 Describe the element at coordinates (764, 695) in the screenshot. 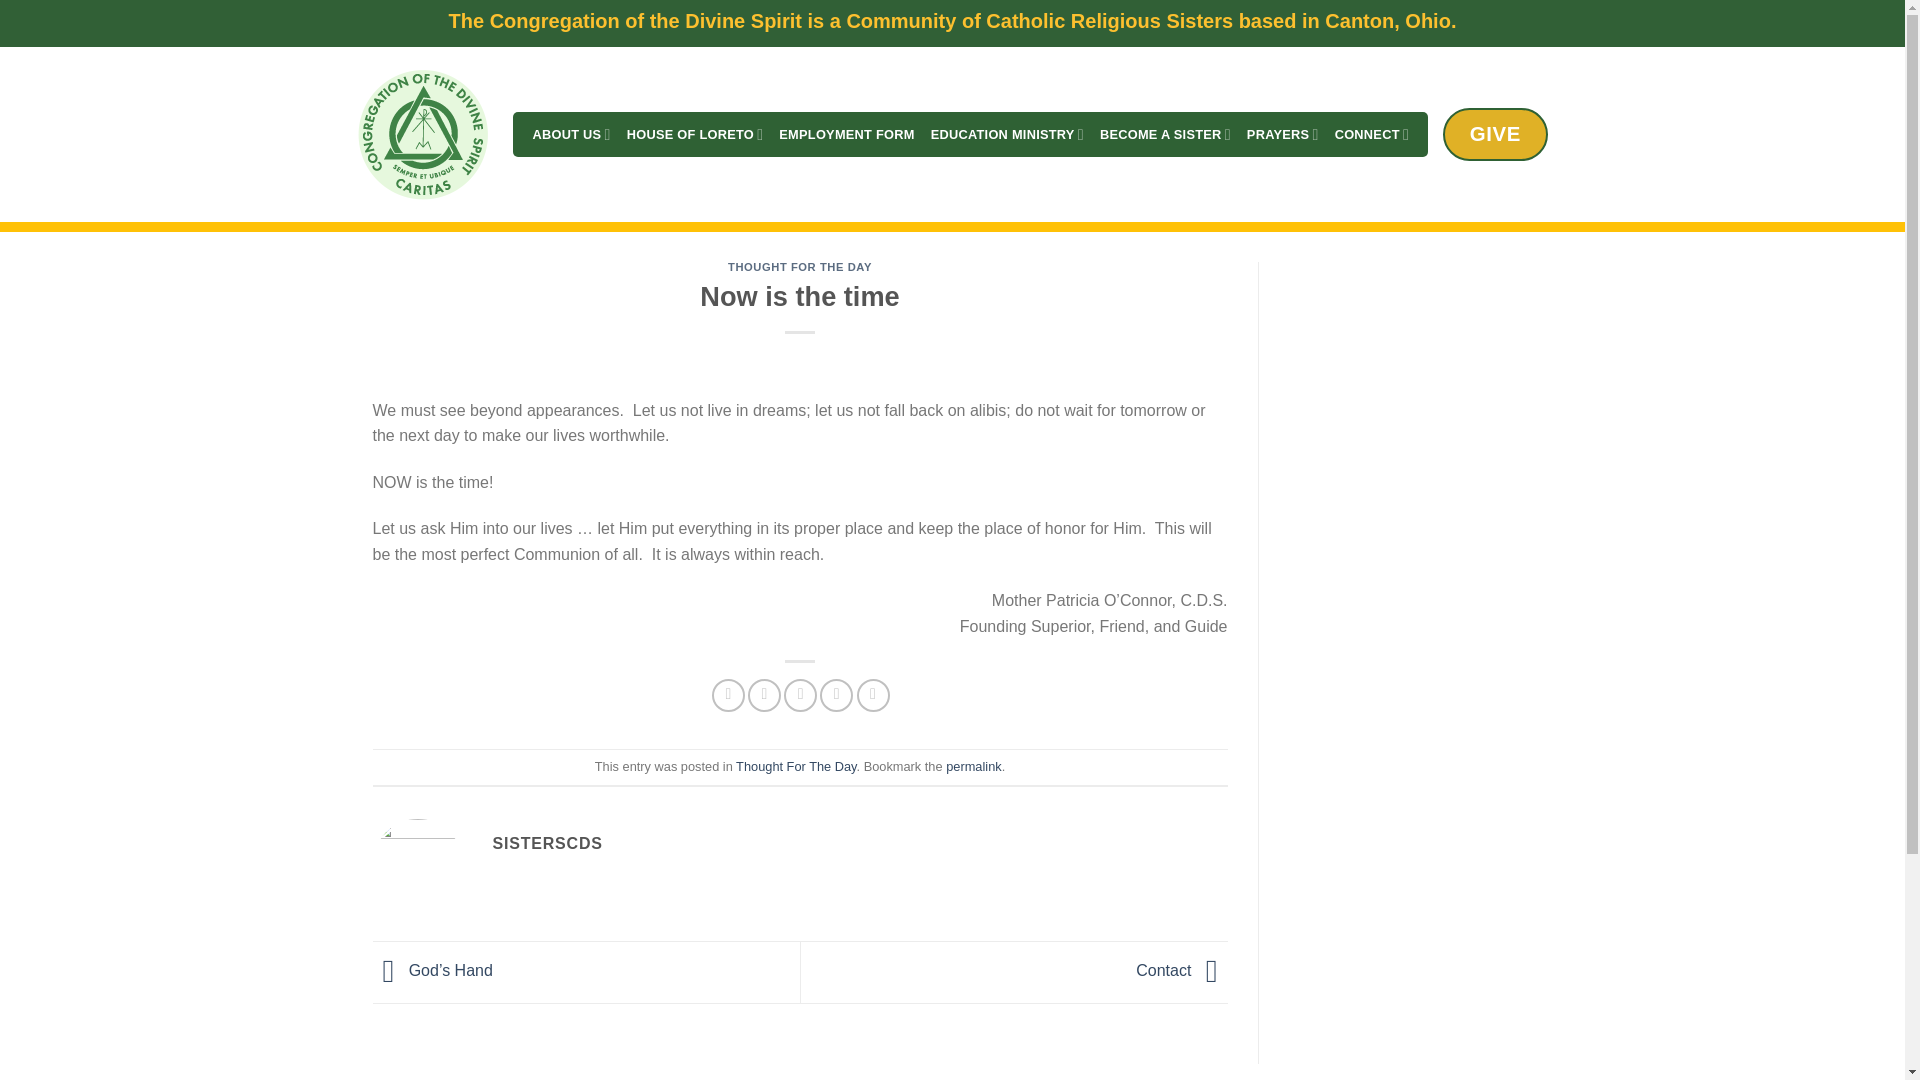

I see `Share on Twitter` at that location.